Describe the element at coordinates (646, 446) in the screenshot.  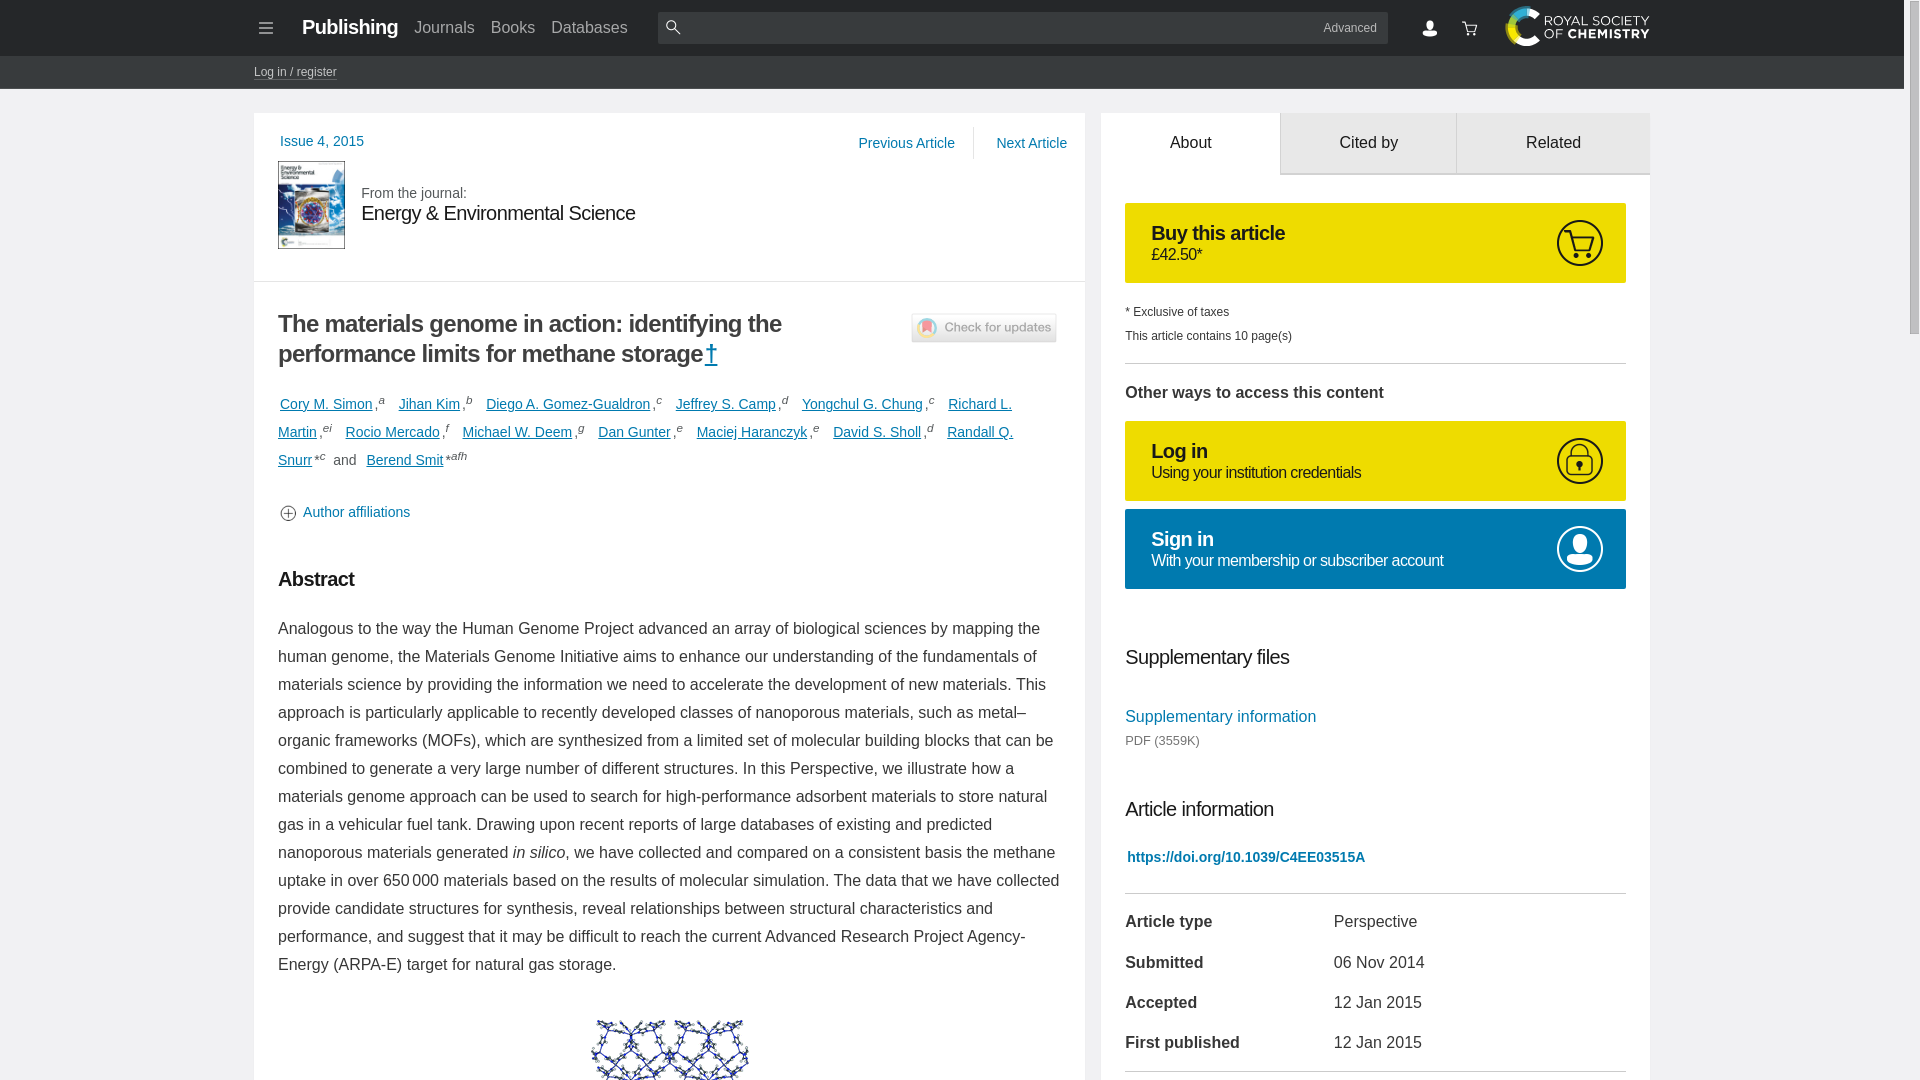
I see `Randall Q. Snurr` at that location.